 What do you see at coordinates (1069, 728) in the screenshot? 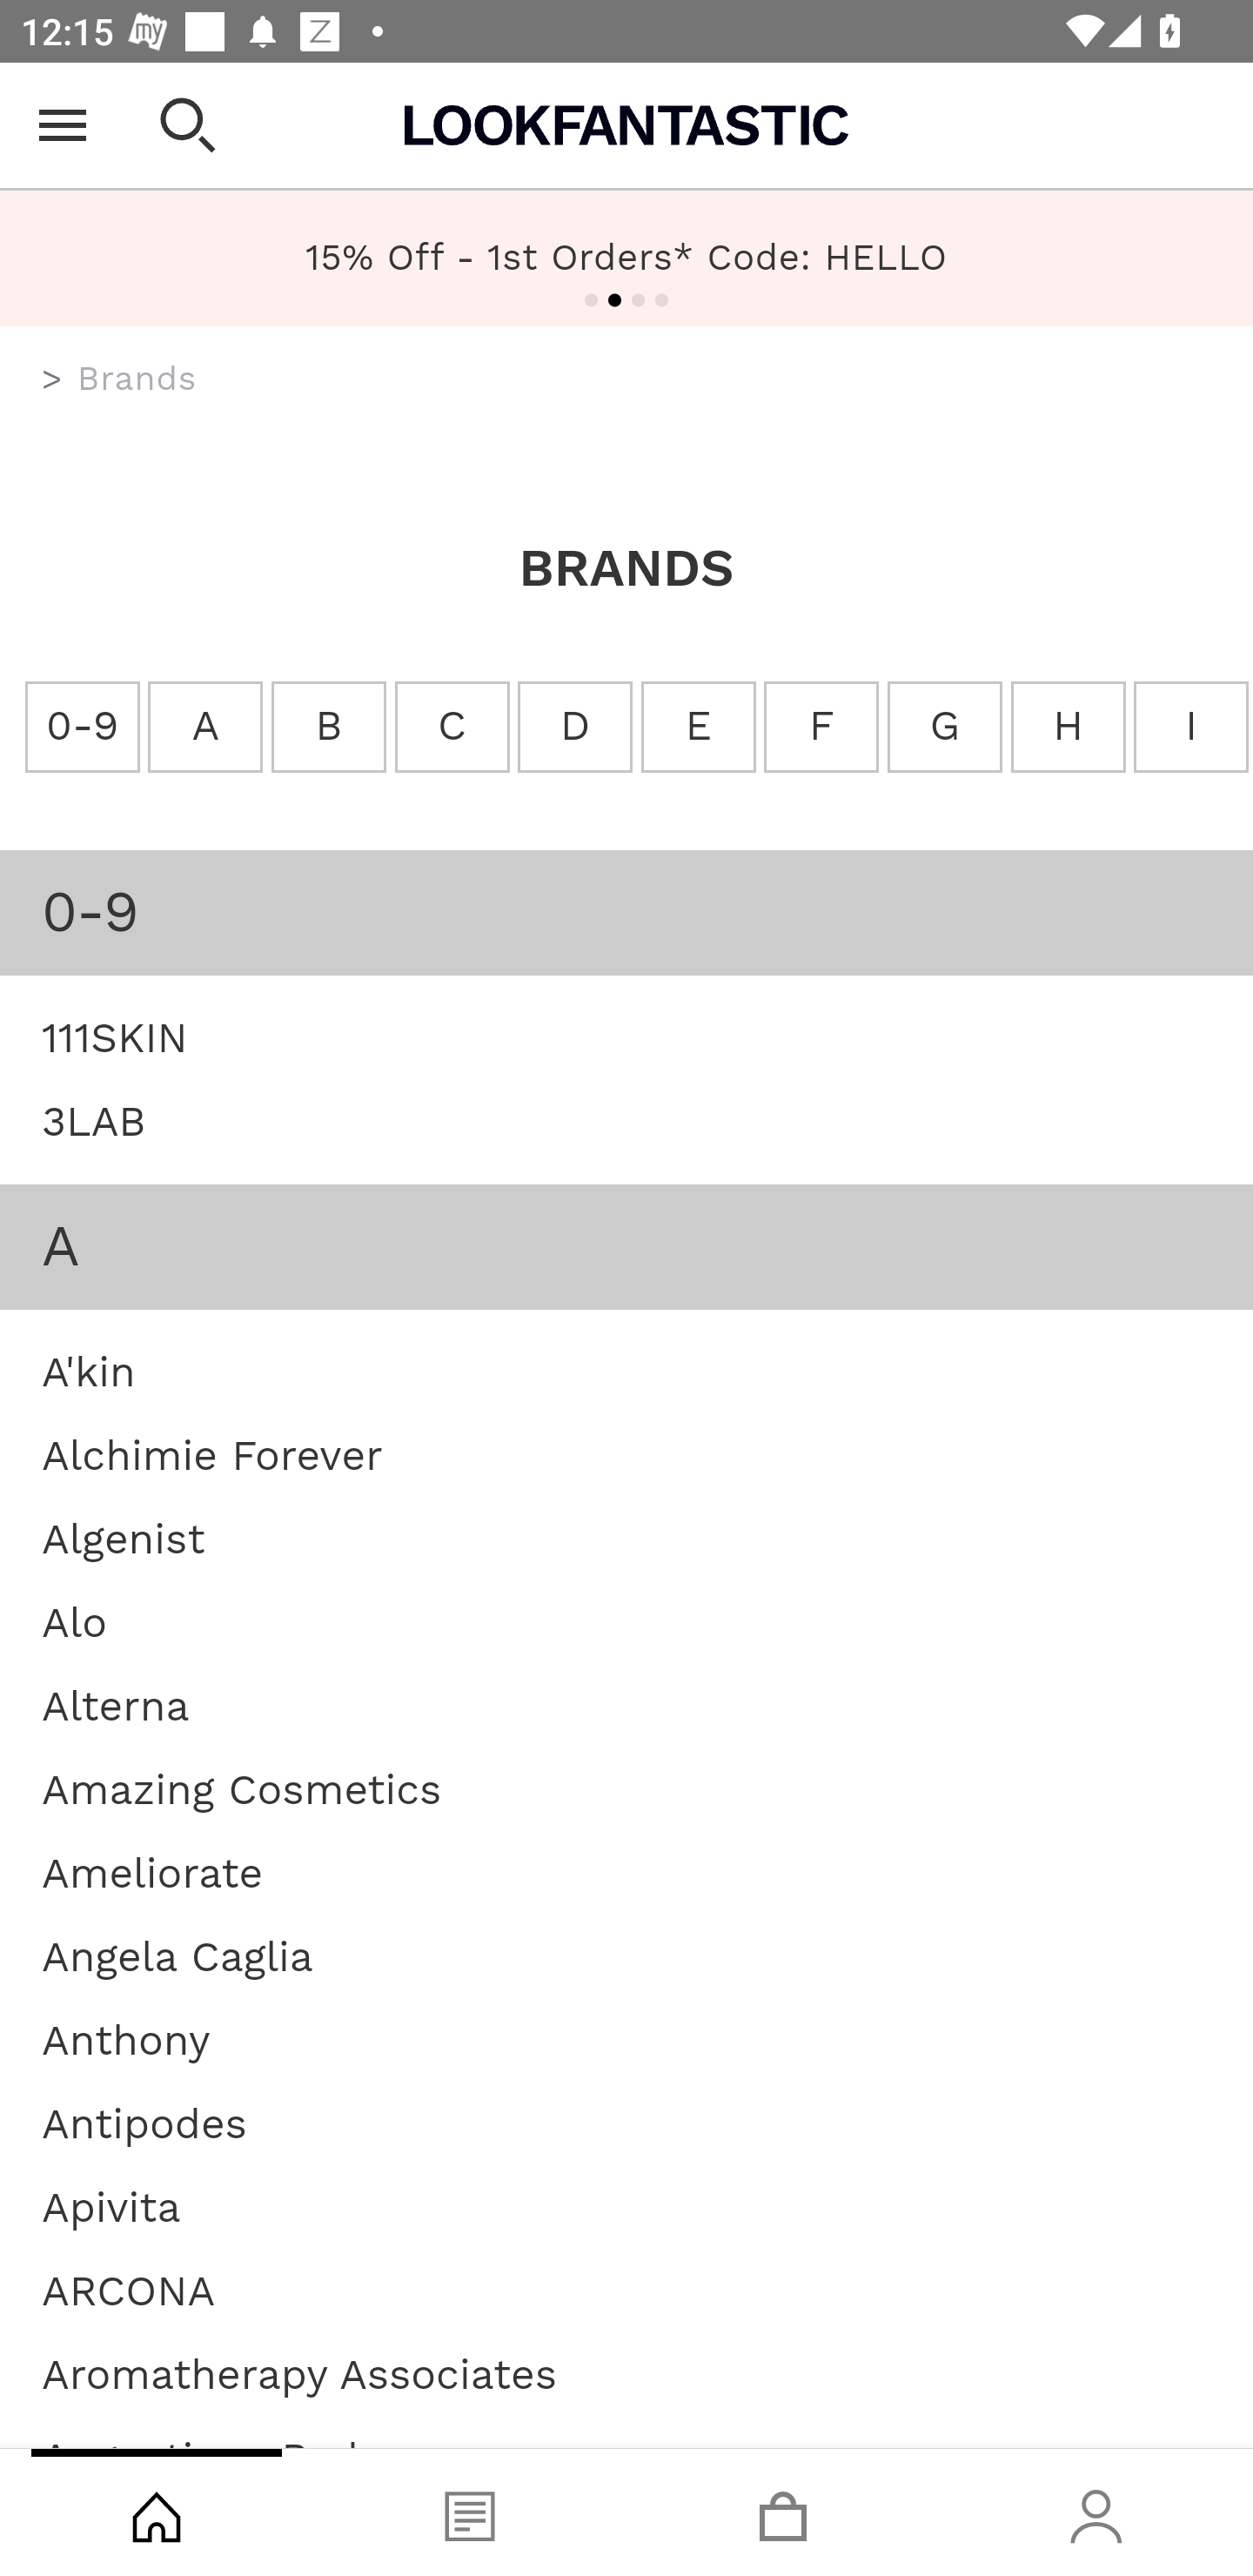
I see `H` at bounding box center [1069, 728].